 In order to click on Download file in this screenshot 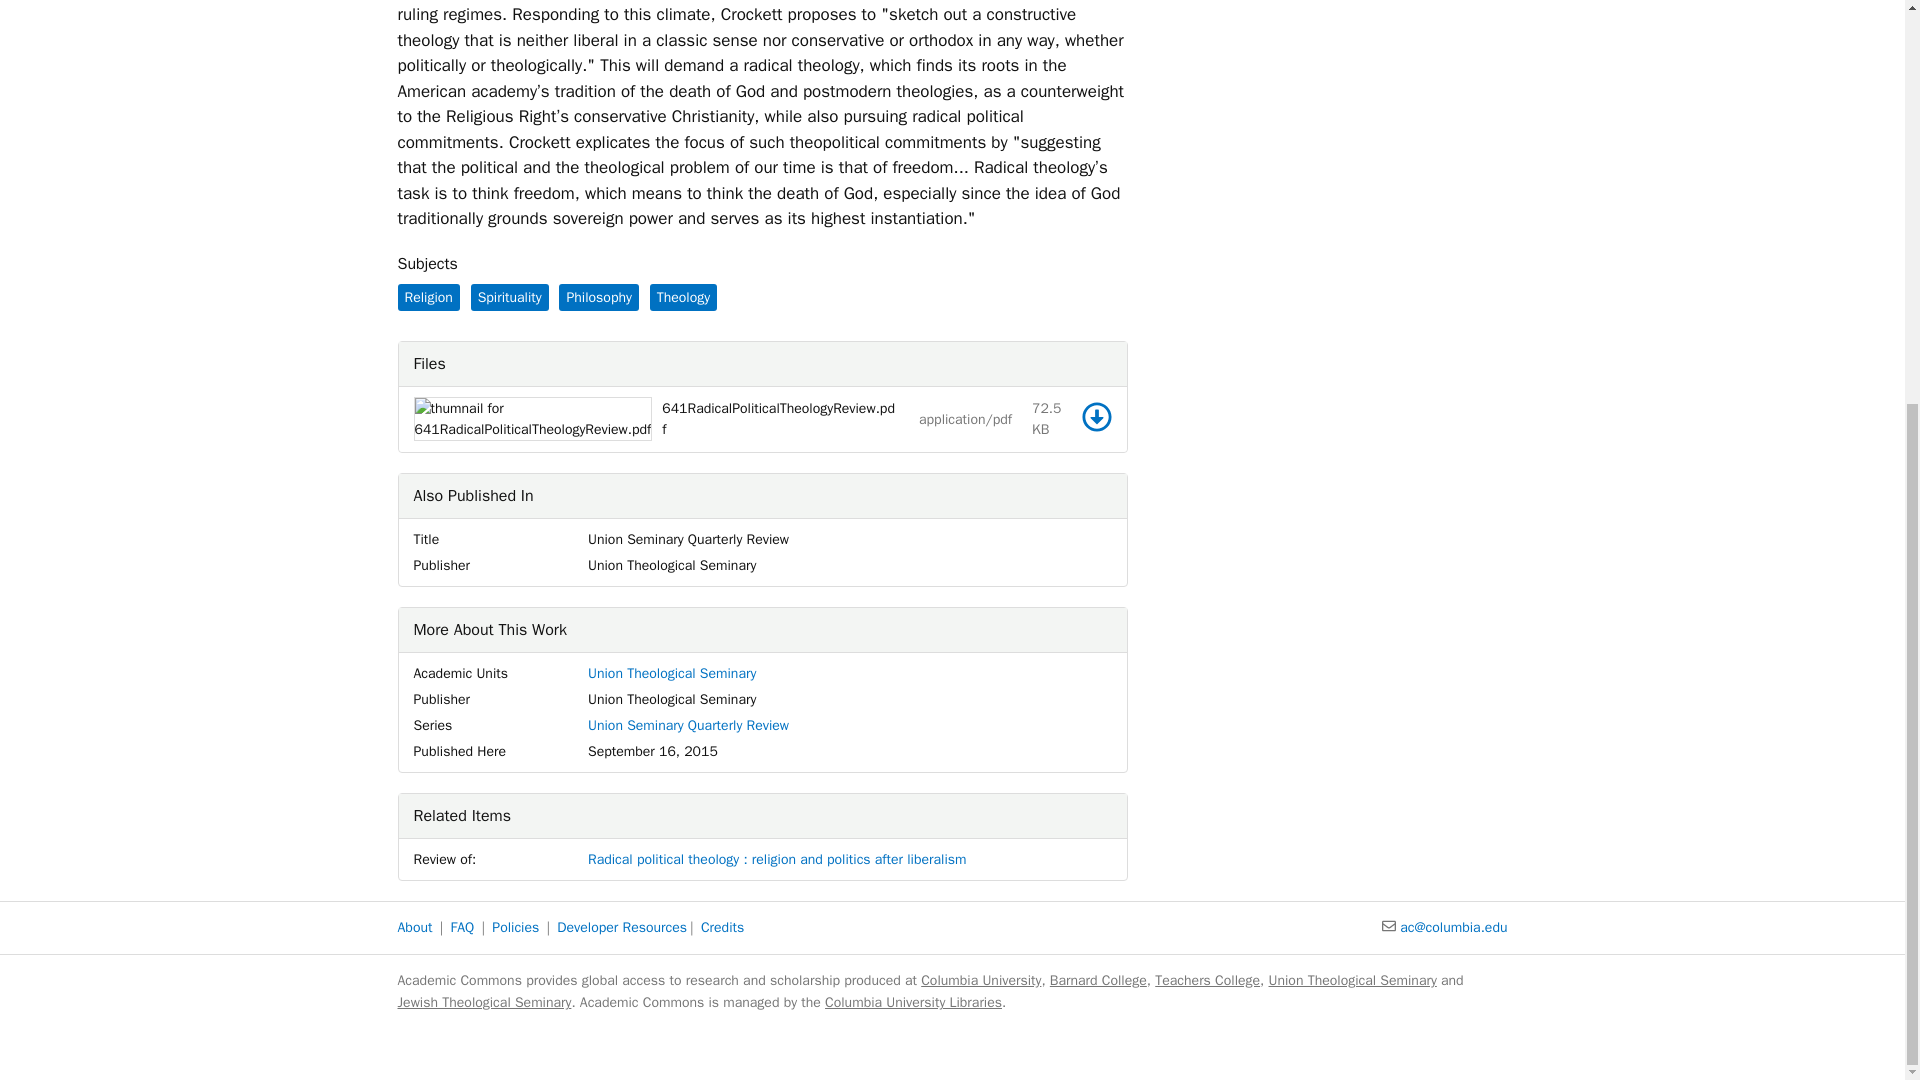, I will do `click(1096, 416)`.